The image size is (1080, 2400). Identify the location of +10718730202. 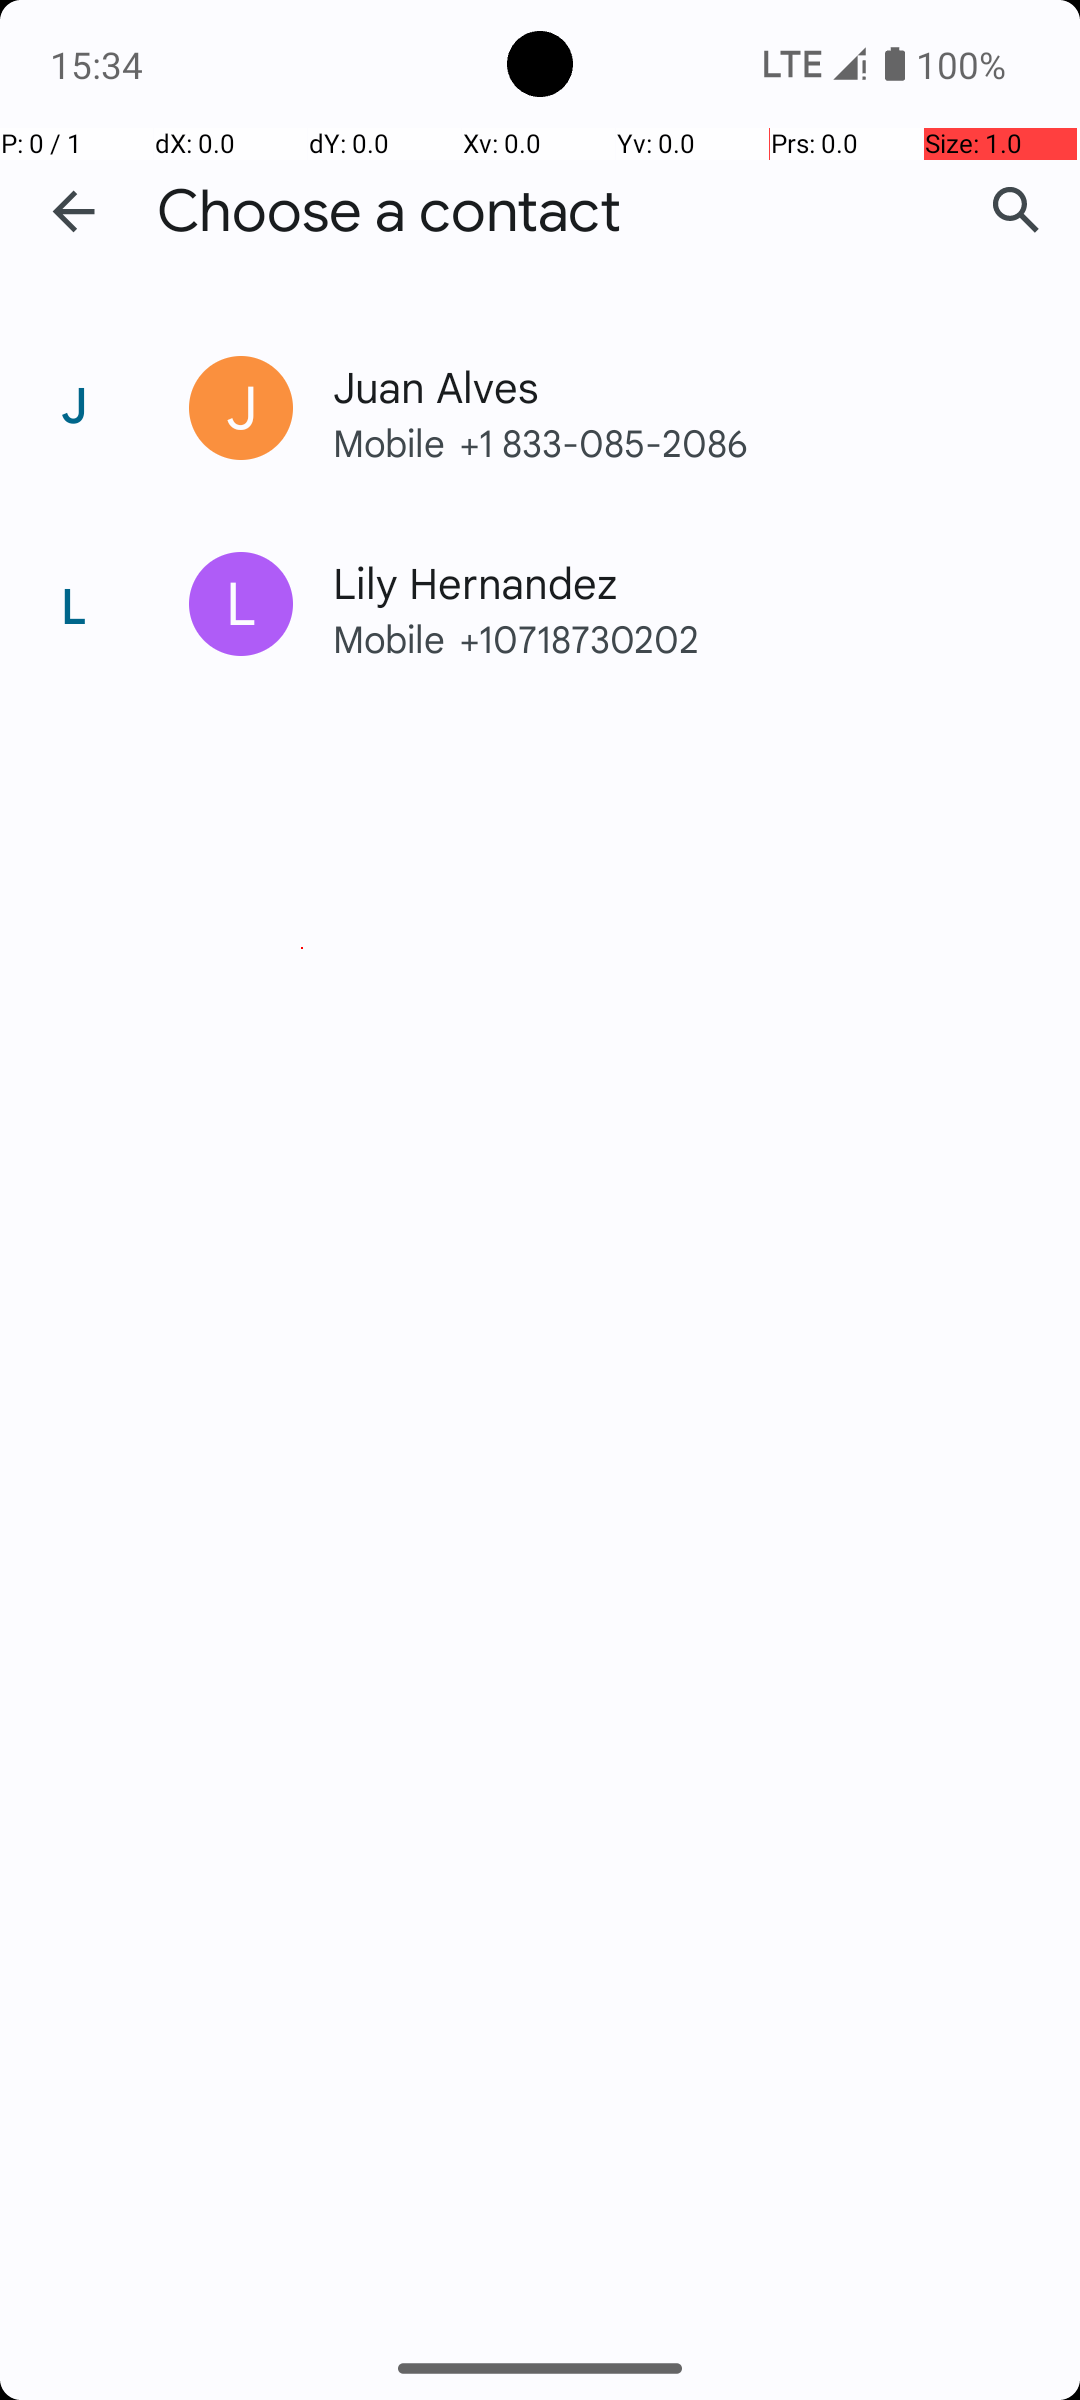
(728, 638).